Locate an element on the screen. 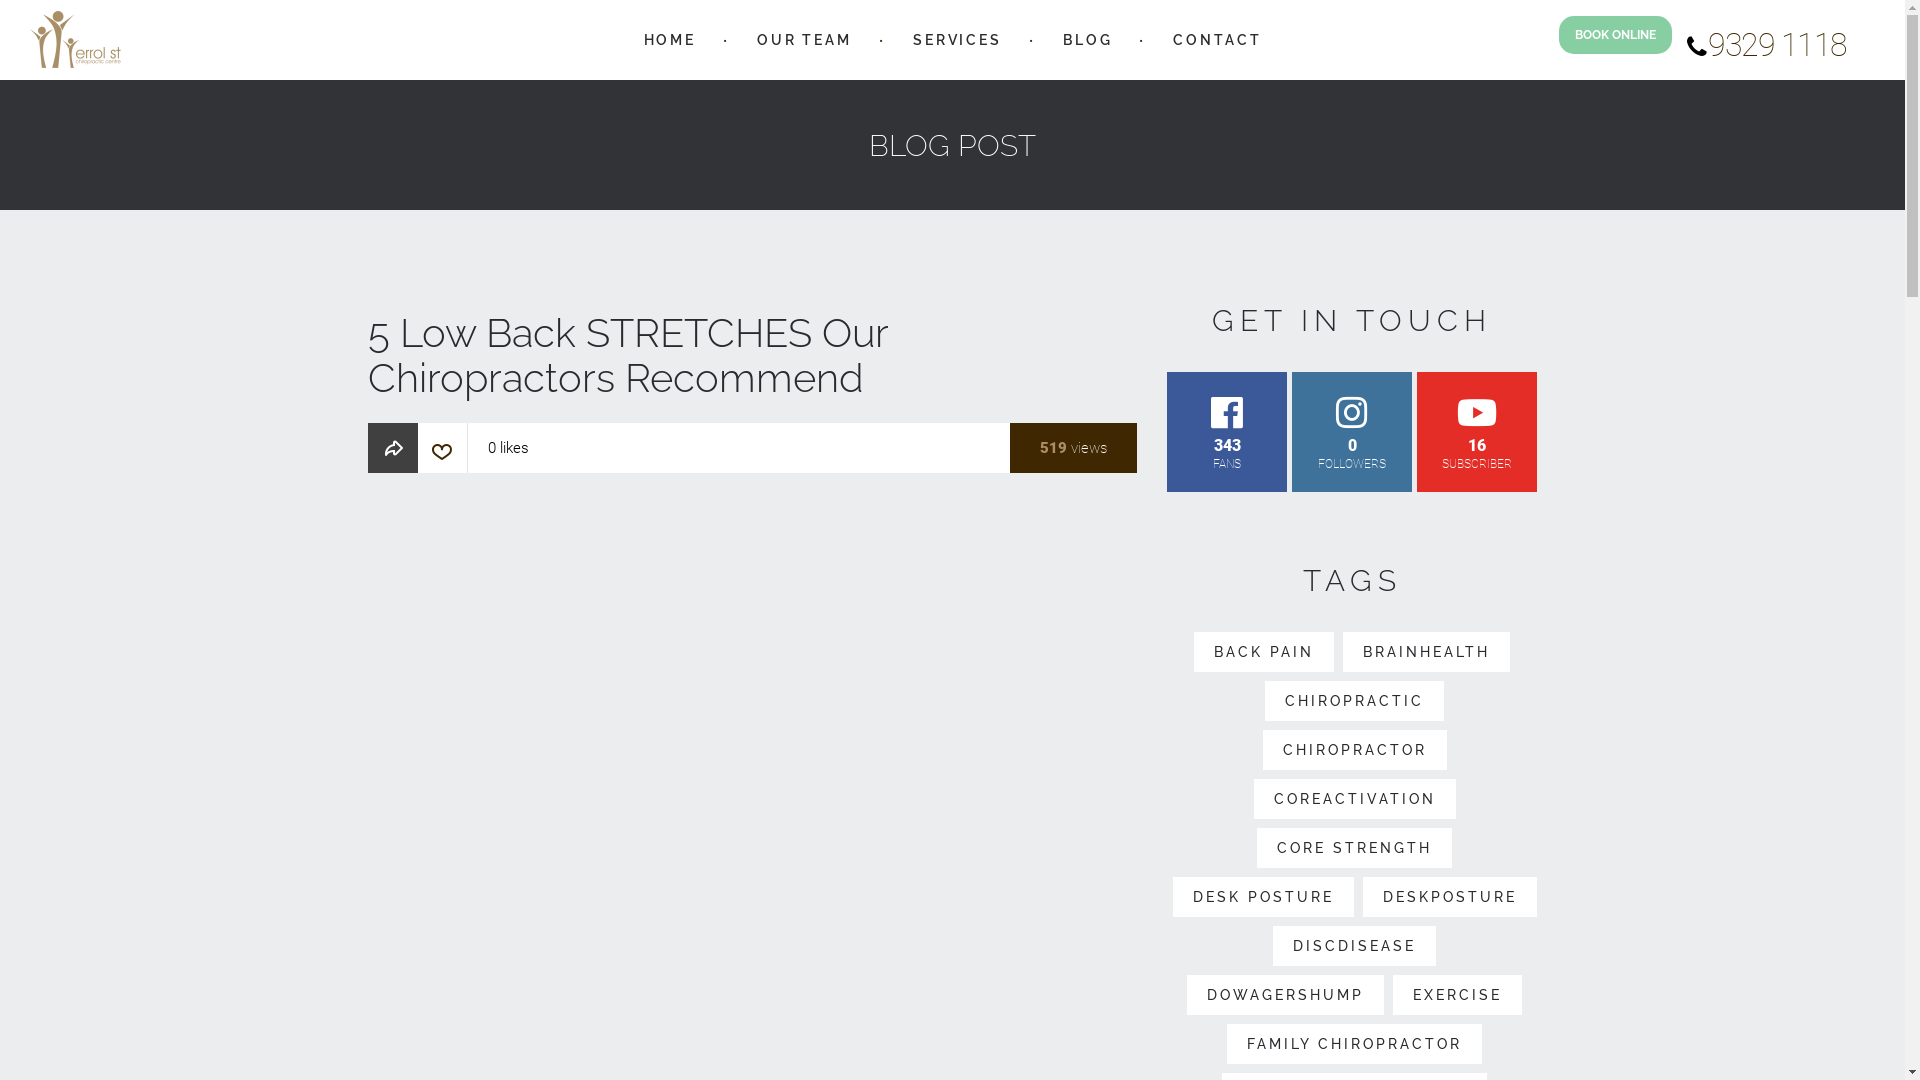  BACK PAIN is located at coordinates (1264, 652).